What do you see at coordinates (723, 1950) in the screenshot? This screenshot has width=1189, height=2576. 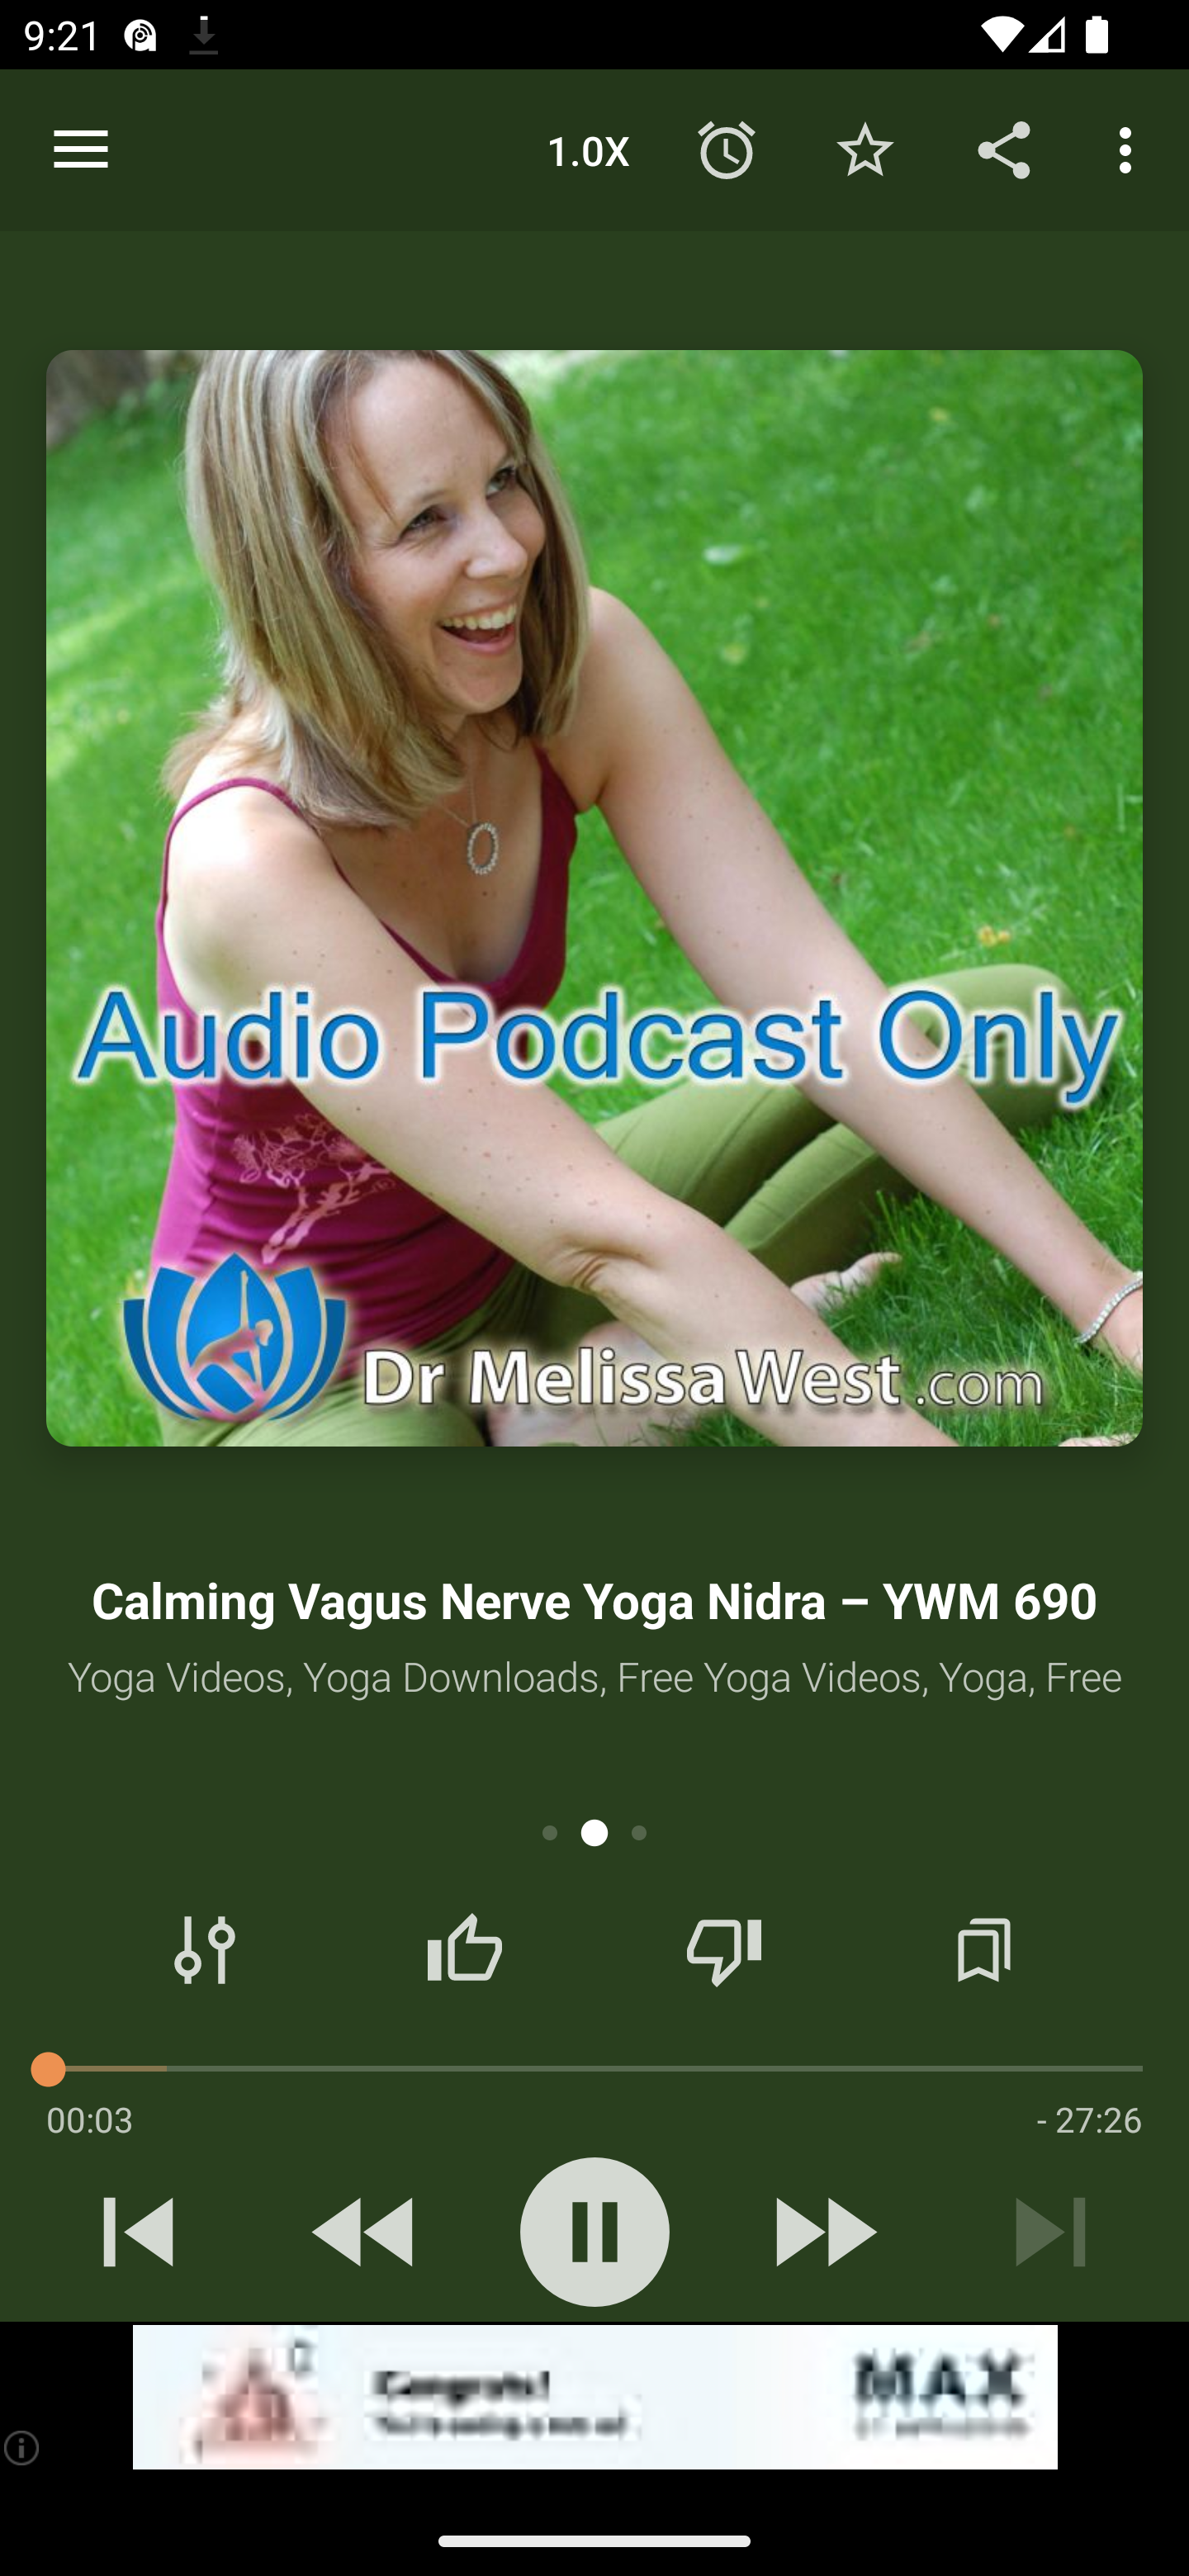 I see `Thumbs down` at bounding box center [723, 1950].